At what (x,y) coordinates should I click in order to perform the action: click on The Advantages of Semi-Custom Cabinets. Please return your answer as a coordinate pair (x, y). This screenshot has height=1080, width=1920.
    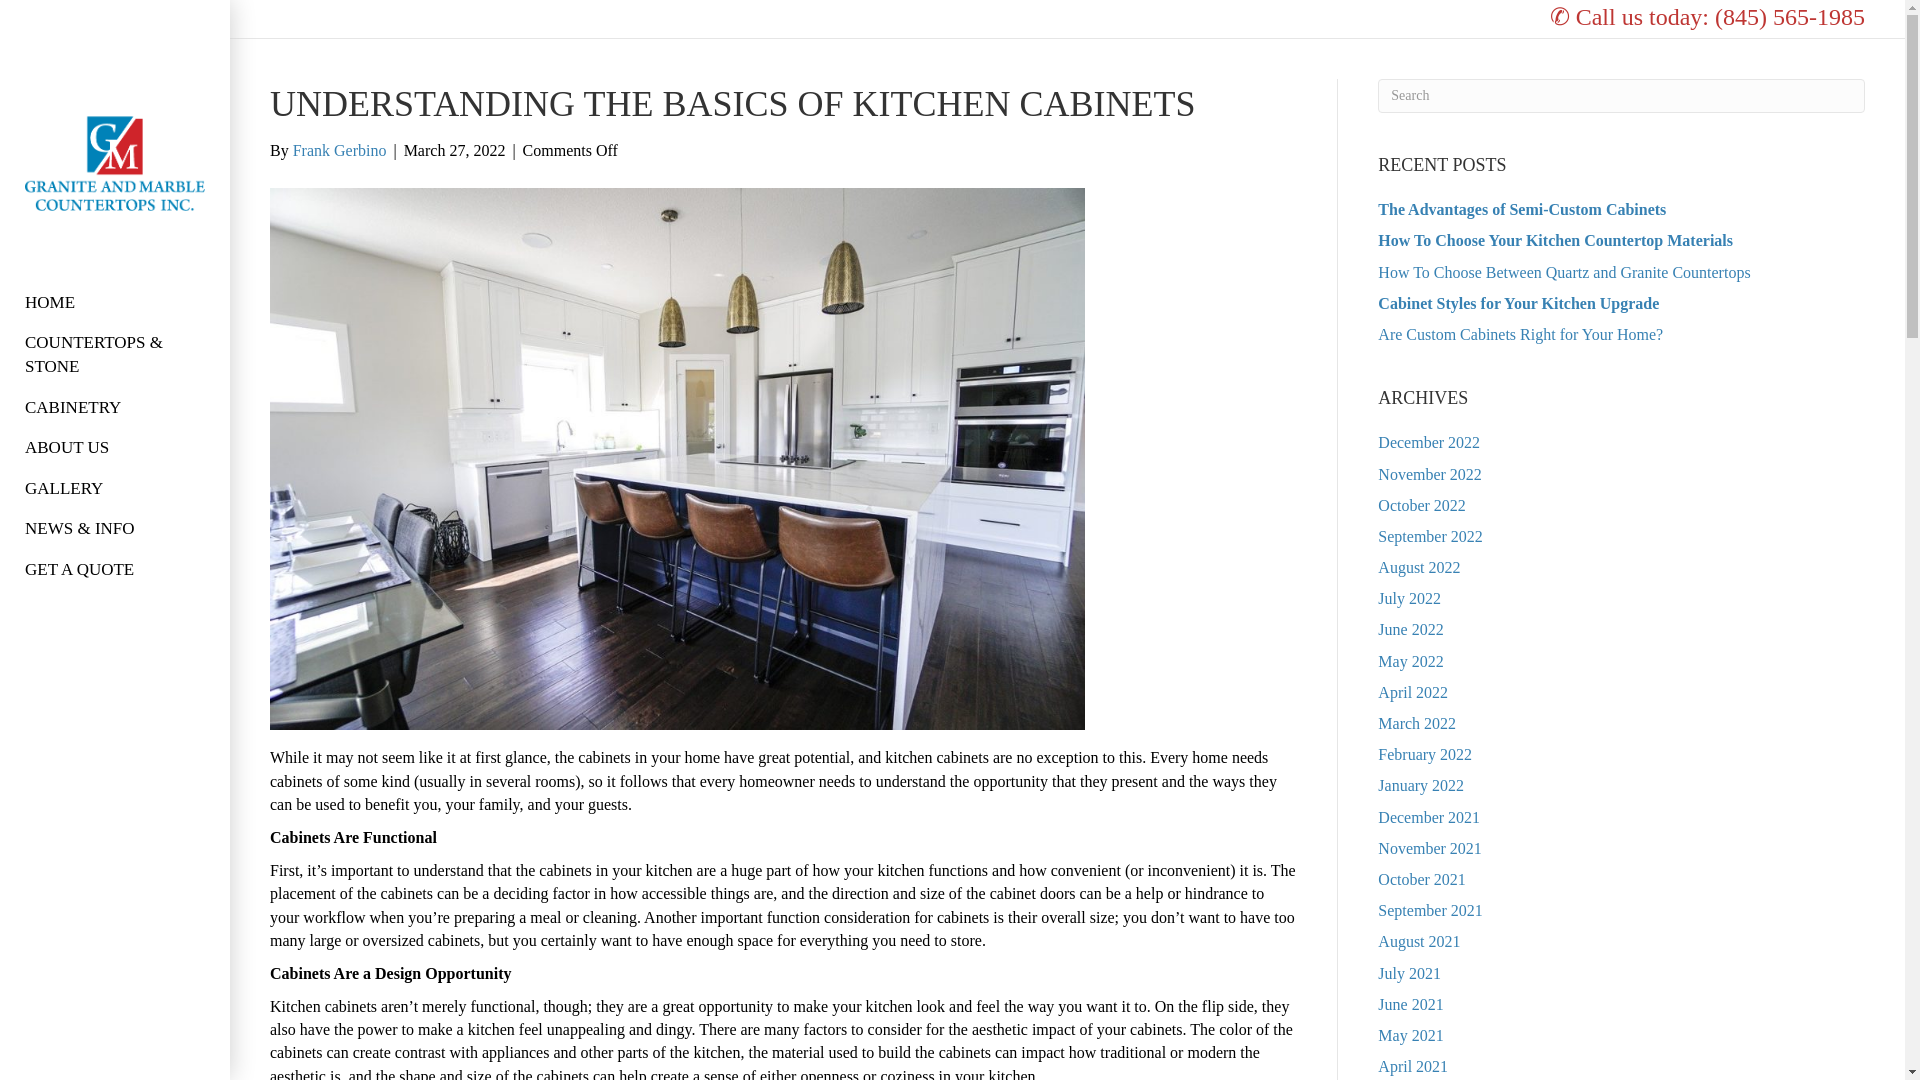
    Looking at the image, I should click on (1522, 209).